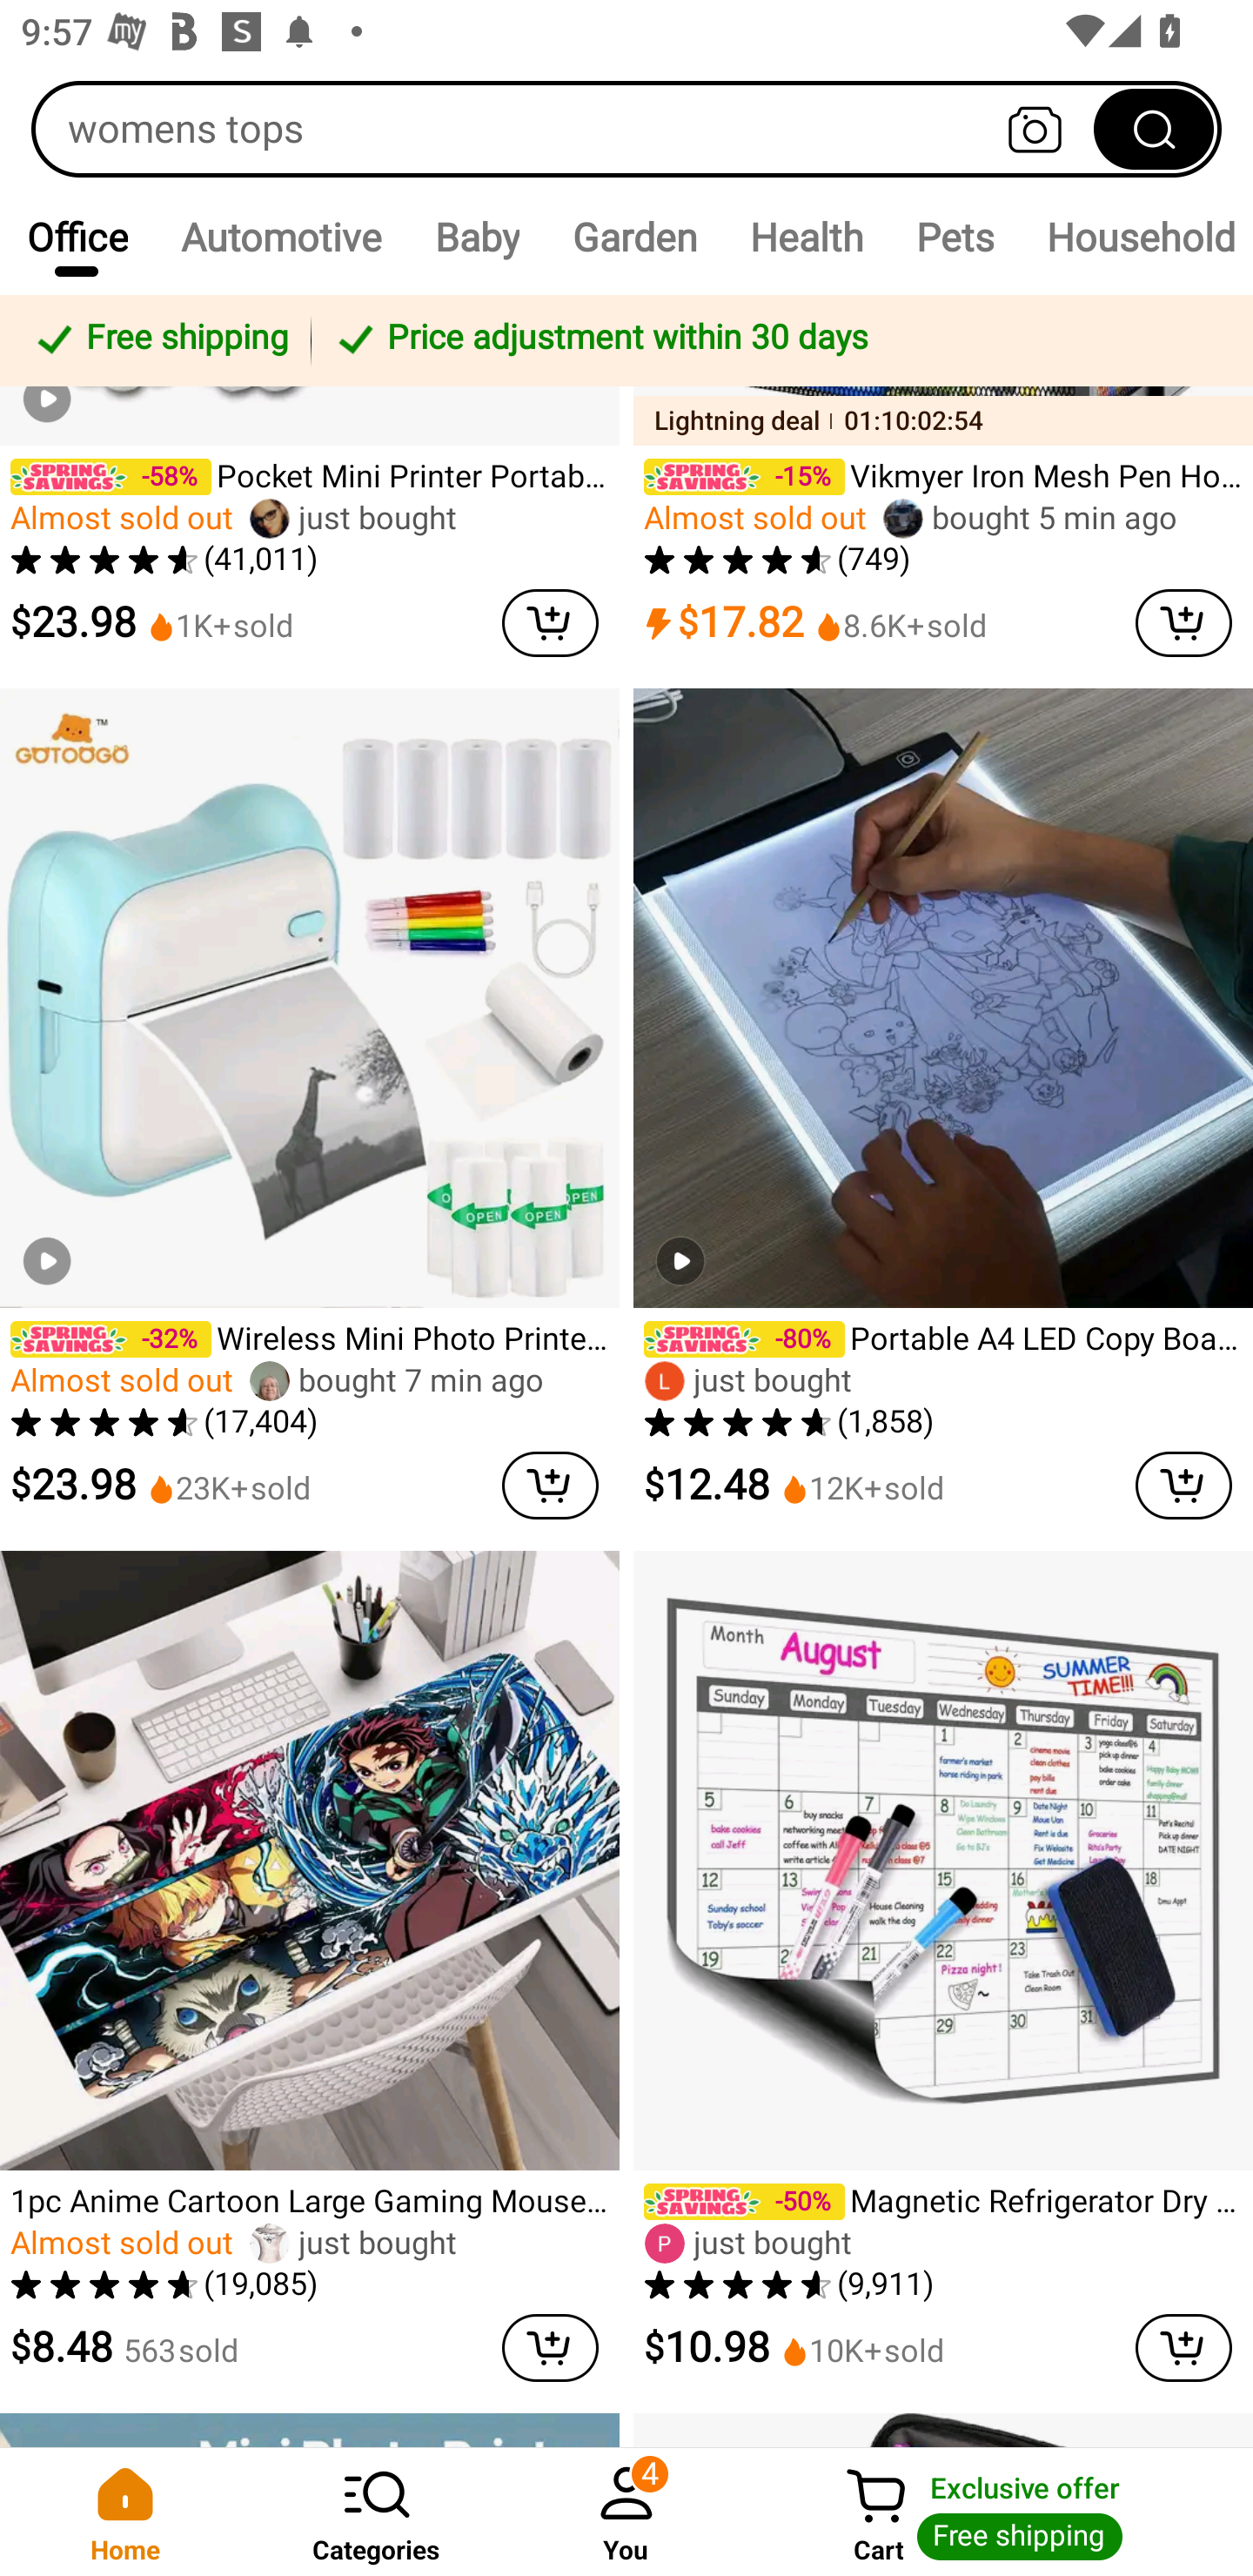 This screenshot has height=2576, width=1253. I want to click on cart delete, so click(1183, 1486).